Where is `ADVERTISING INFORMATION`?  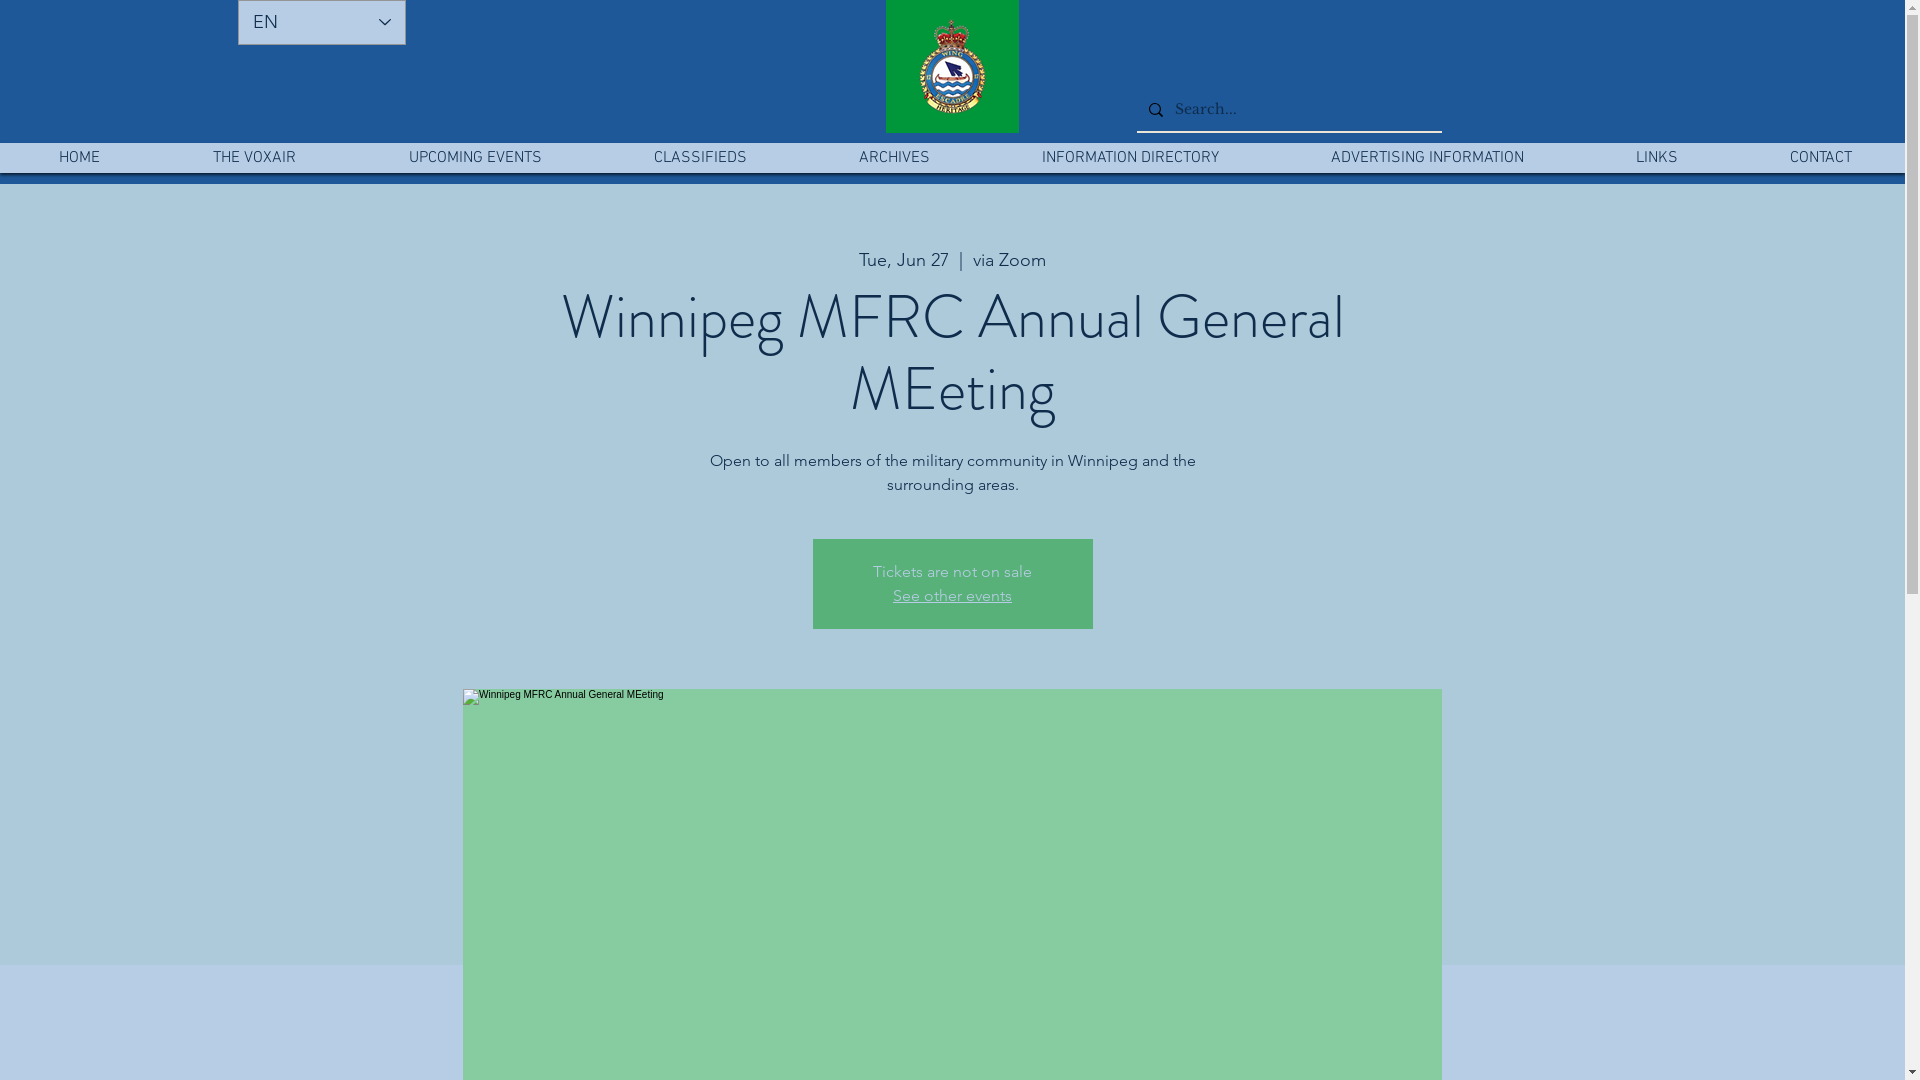
ADVERTISING INFORMATION is located at coordinates (1427, 158).